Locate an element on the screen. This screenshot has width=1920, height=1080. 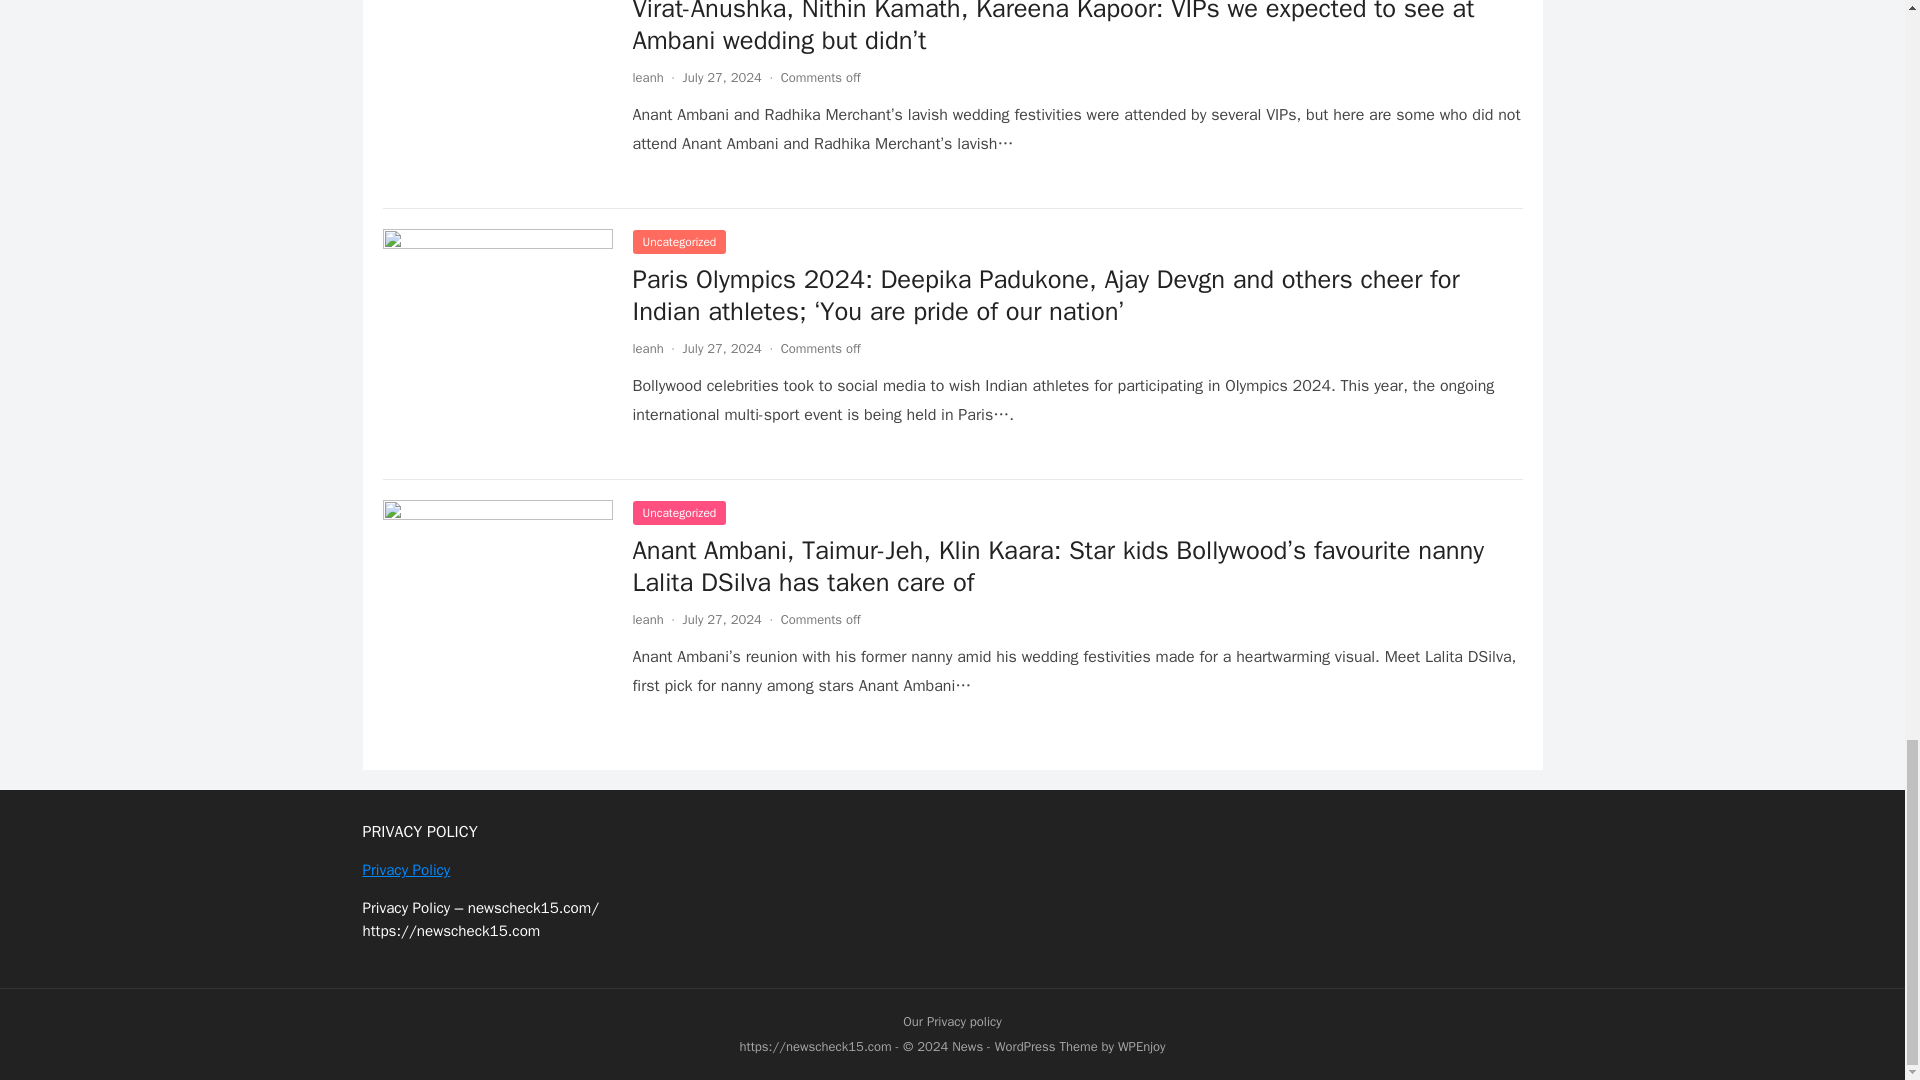
Posts by leanh is located at coordinates (646, 619).